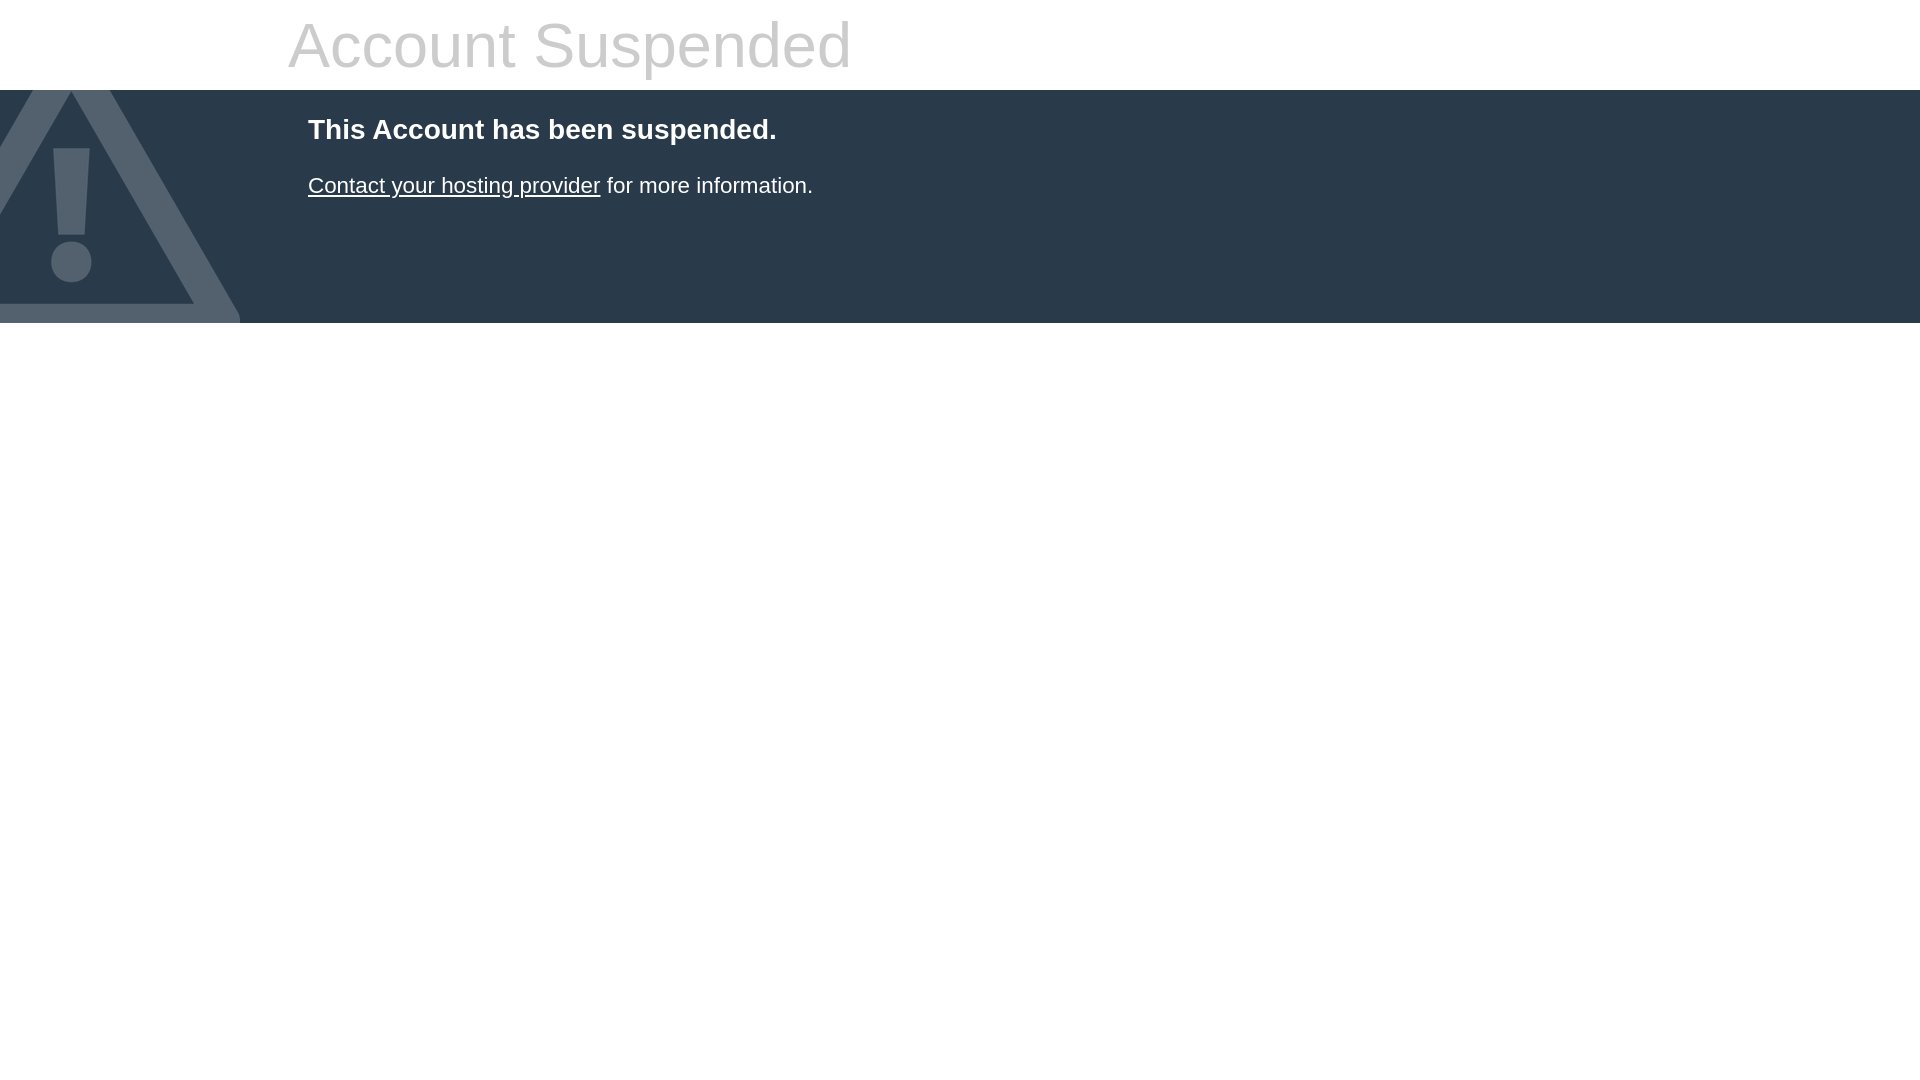 The height and width of the screenshot is (1080, 1920). What do you see at coordinates (454, 186) in the screenshot?
I see `Contact your hosting provider` at bounding box center [454, 186].